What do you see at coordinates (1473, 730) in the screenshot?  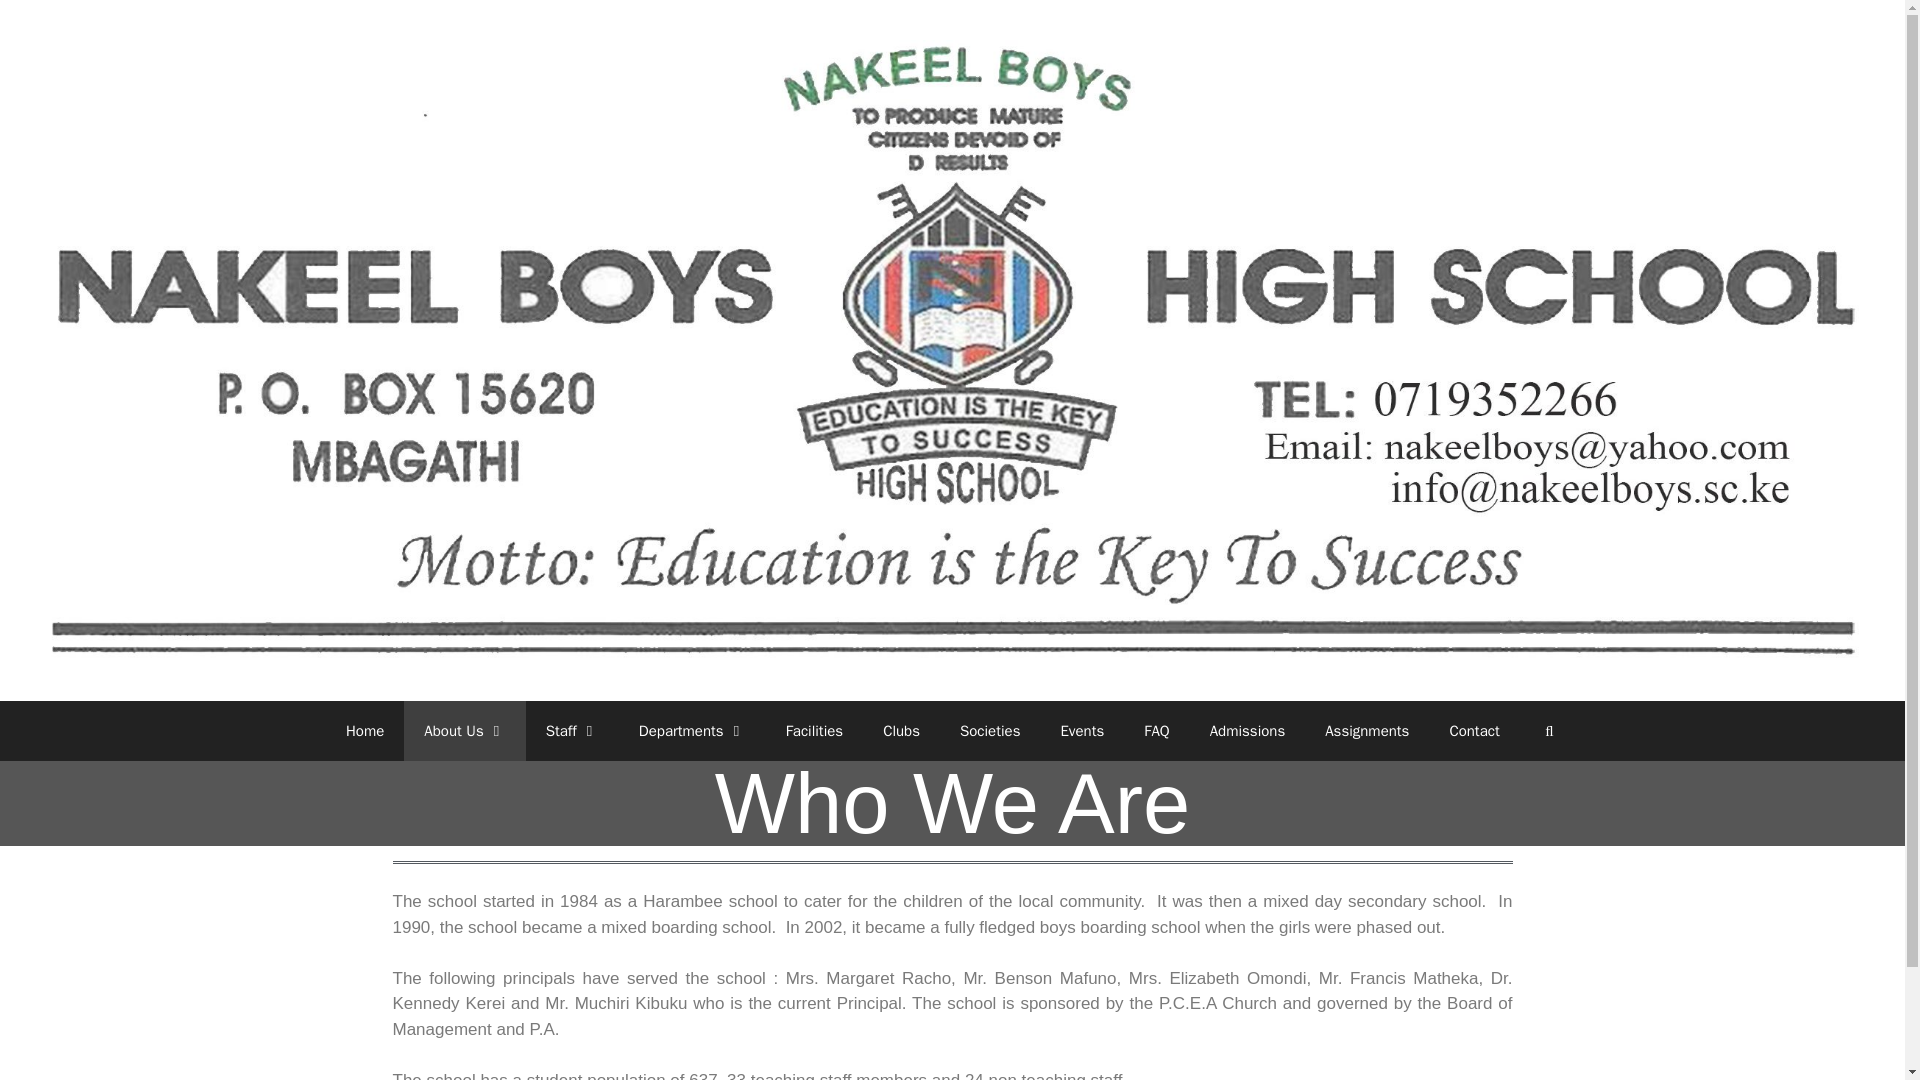 I see `Contact` at bounding box center [1473, 730].